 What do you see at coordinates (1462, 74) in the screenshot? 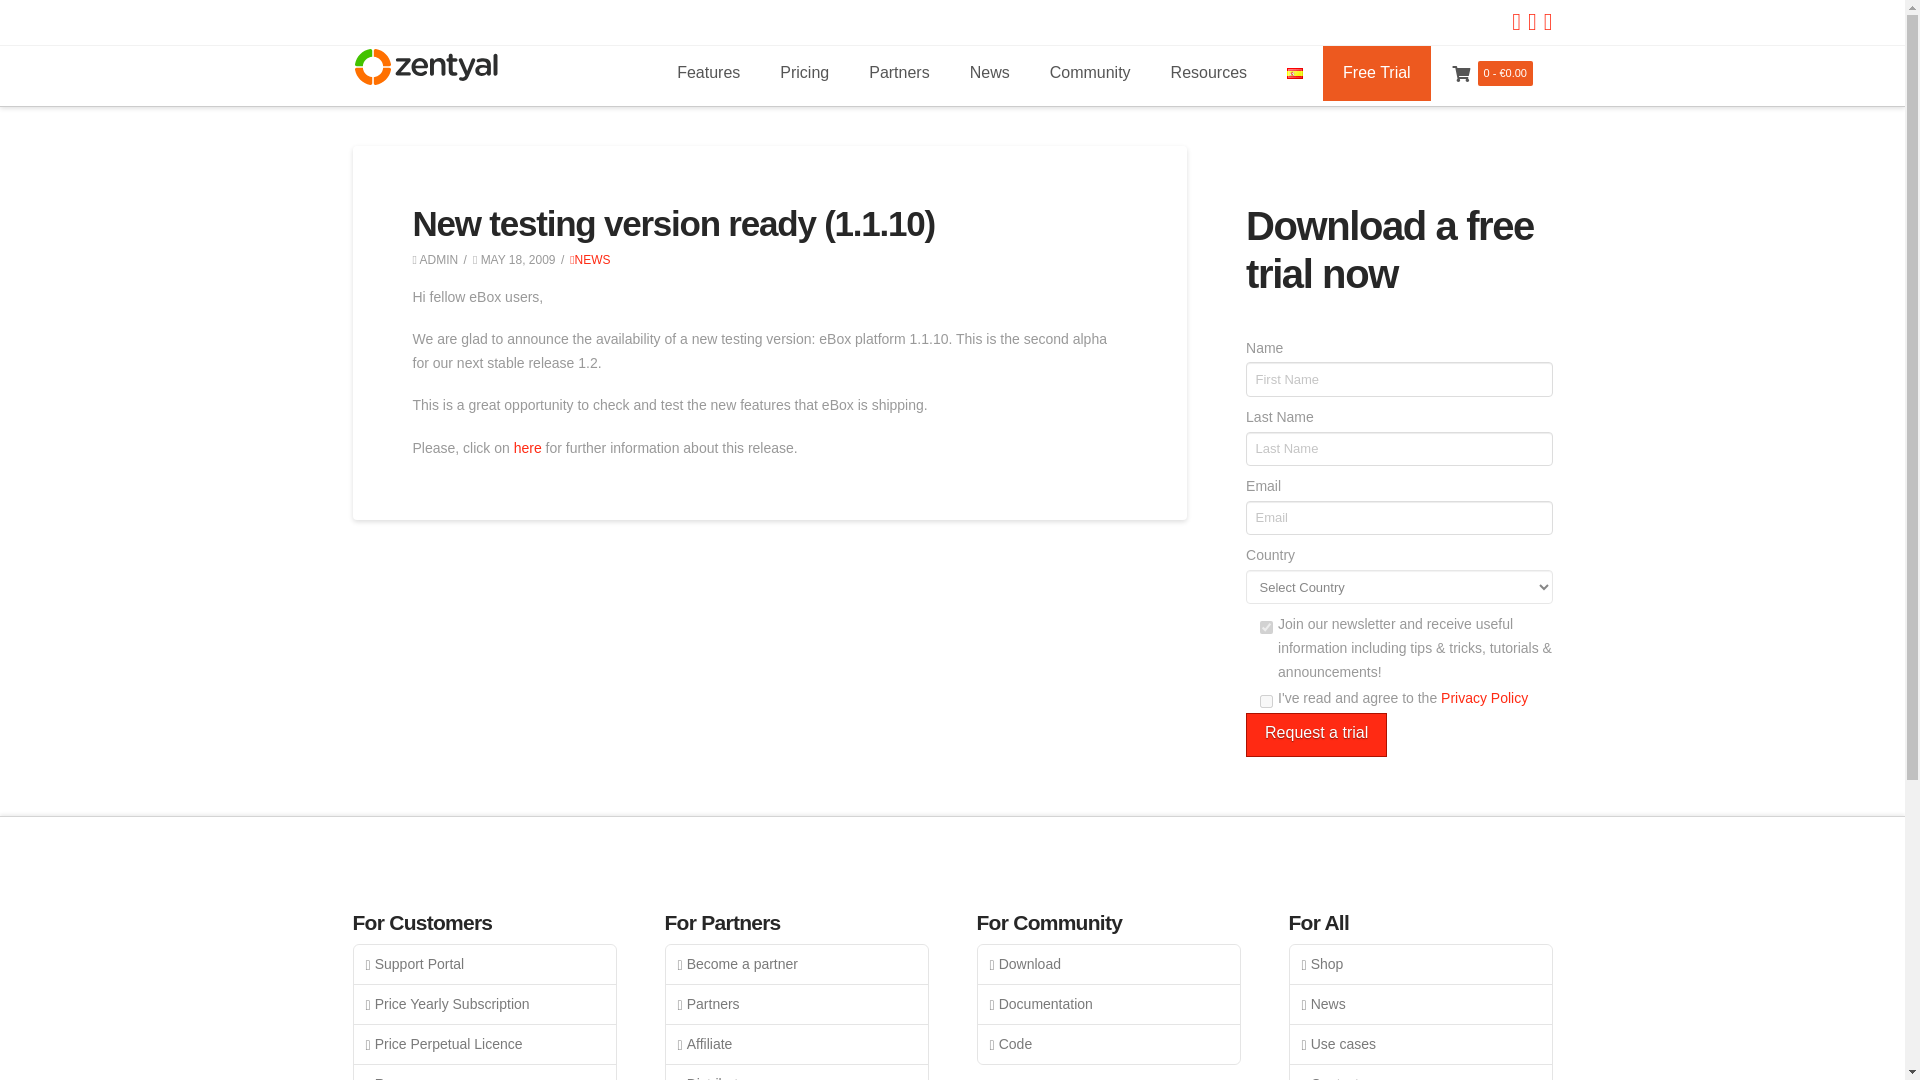
I see `Cart` at bounding box center [1462, 74].